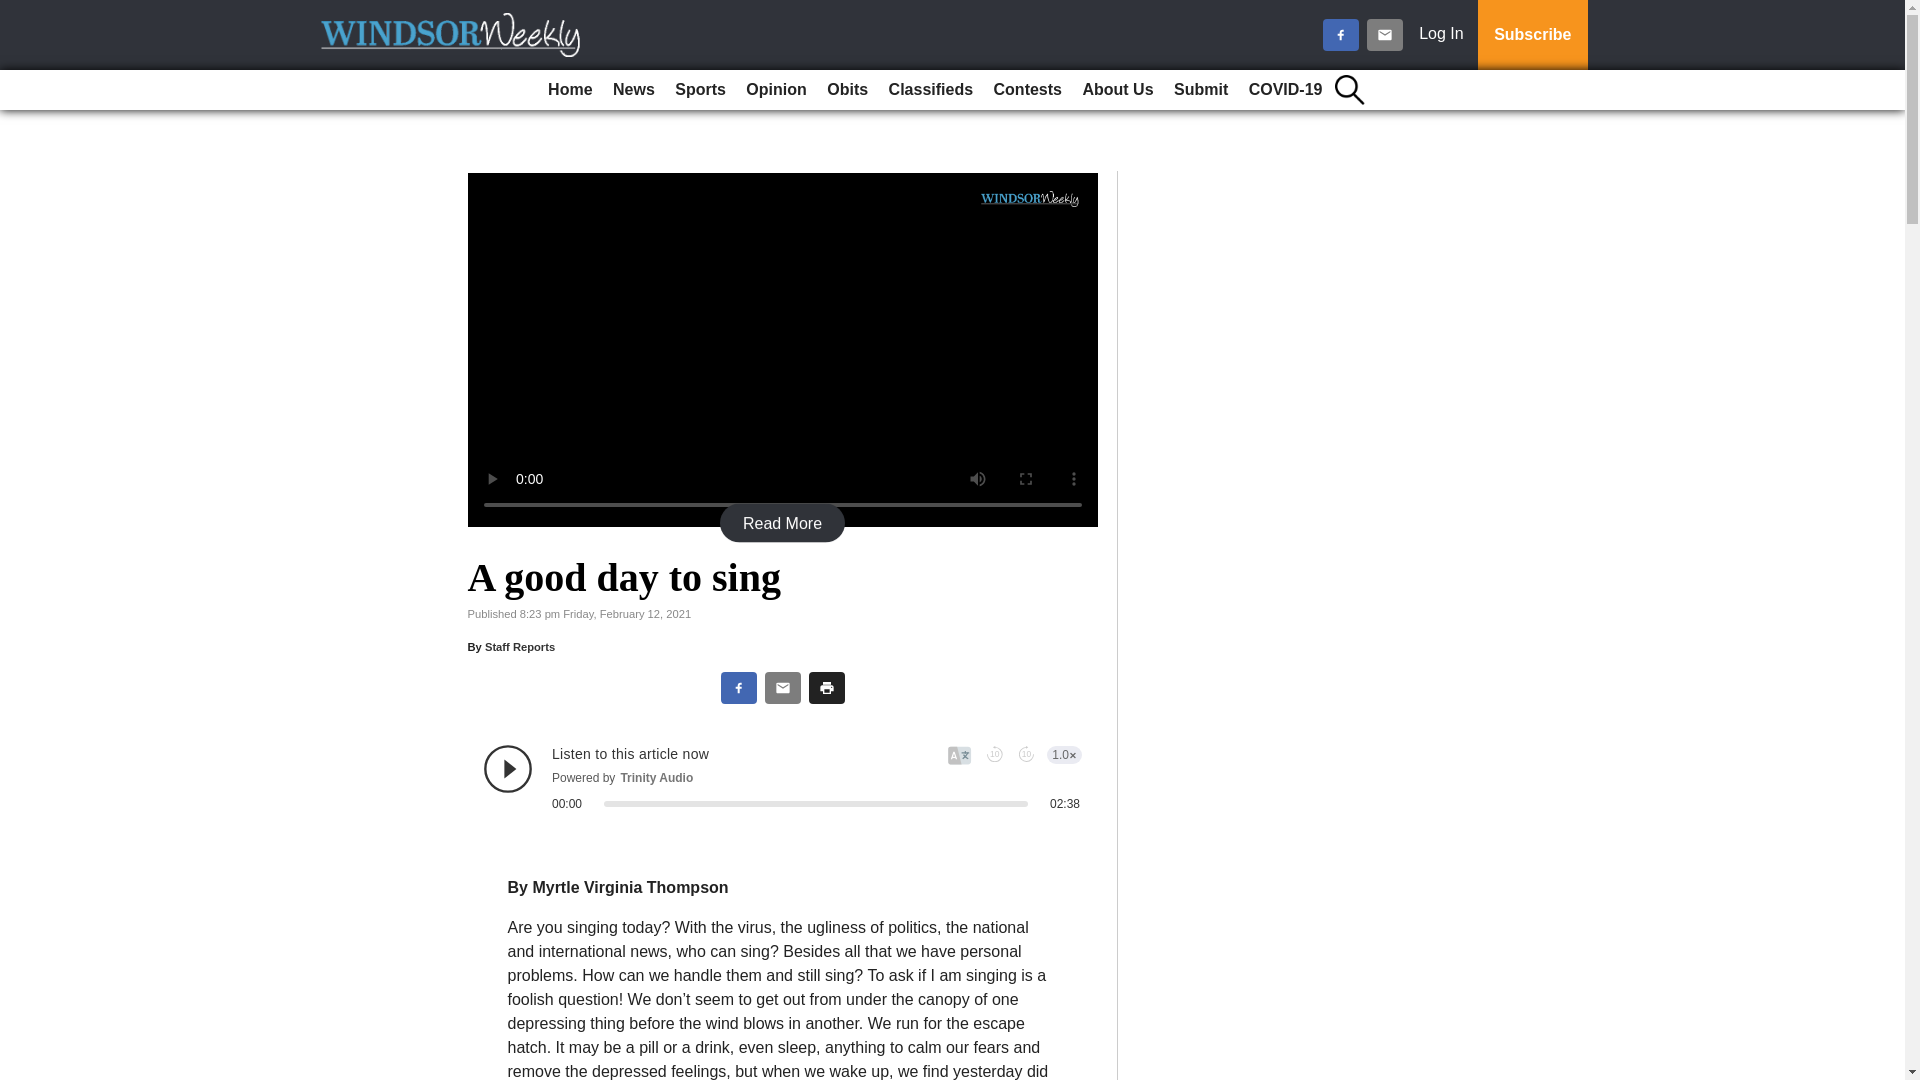  I want to click on Classifieds, so click(931, 90).